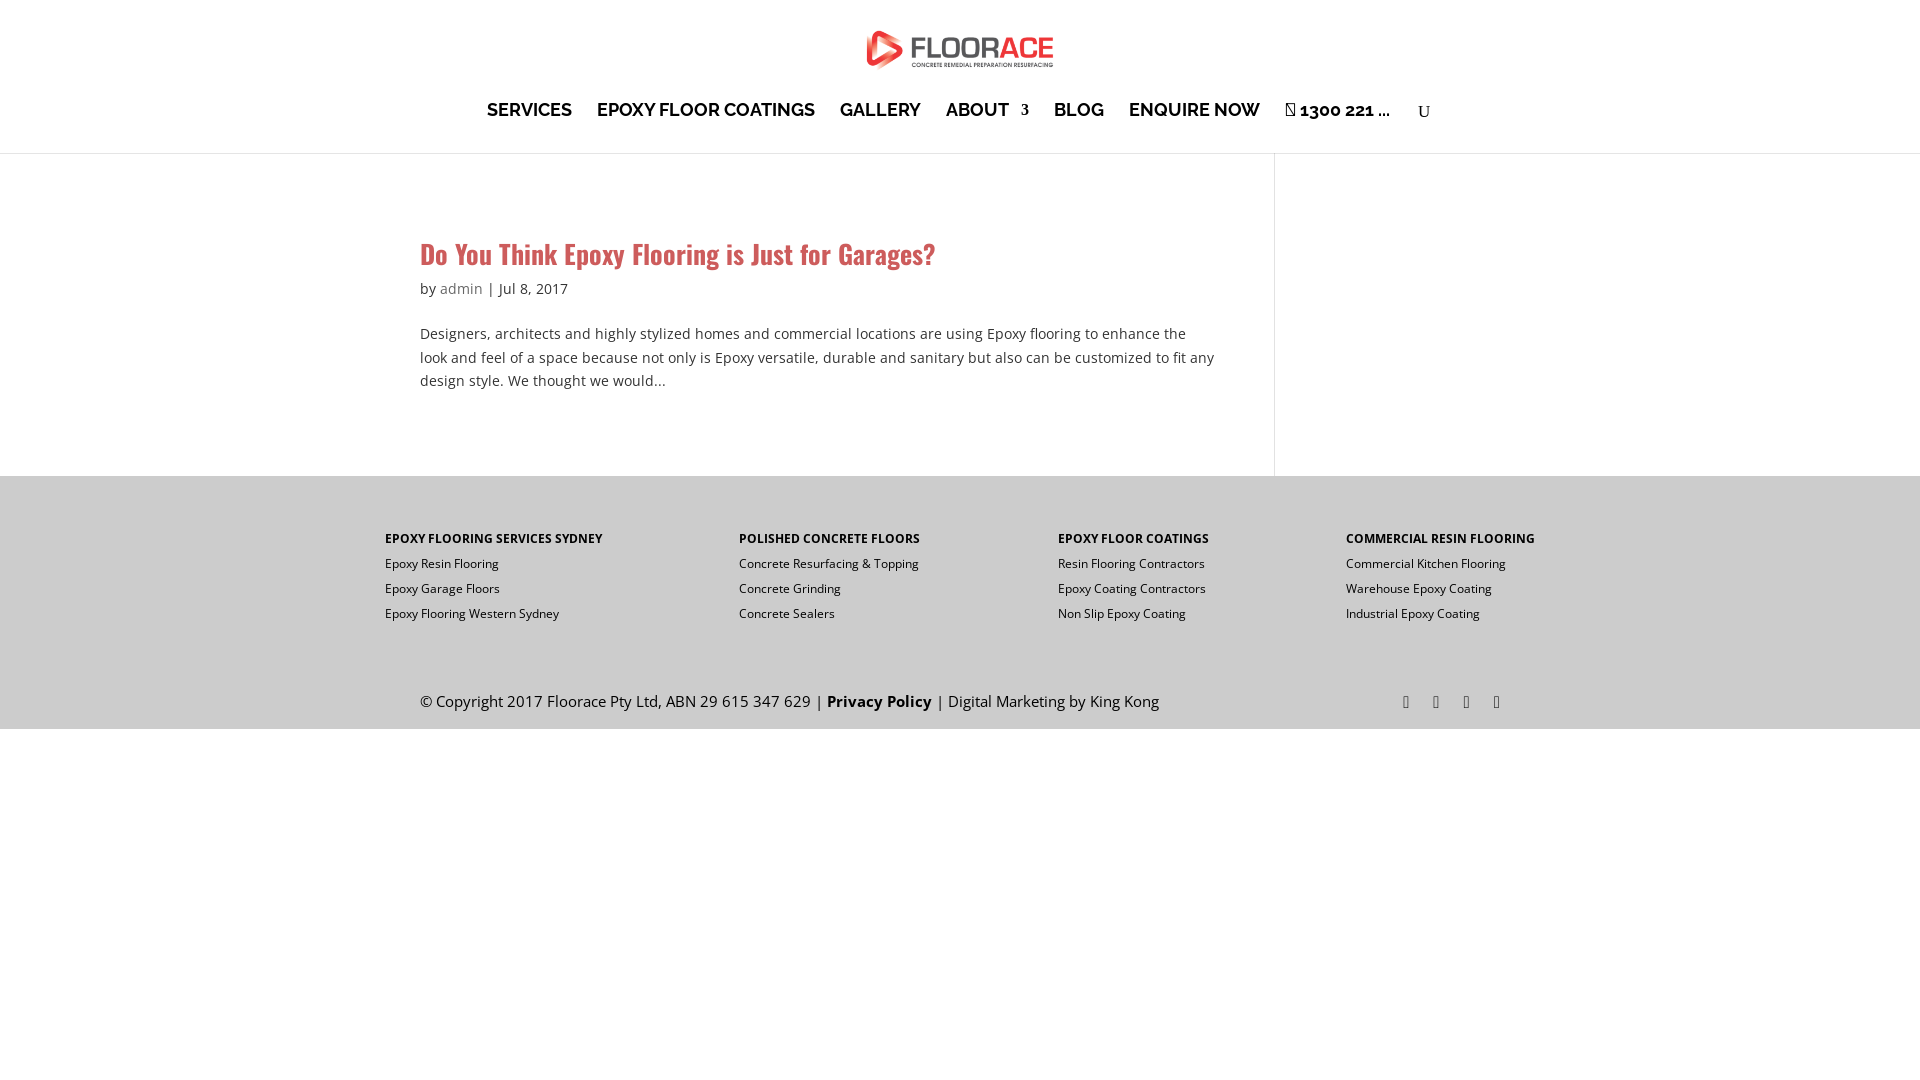 Image resolution: width=1920 pixels, height=1080 pixels. I want to click on Commercial Kitchen Flooring, so click(1426, 564).